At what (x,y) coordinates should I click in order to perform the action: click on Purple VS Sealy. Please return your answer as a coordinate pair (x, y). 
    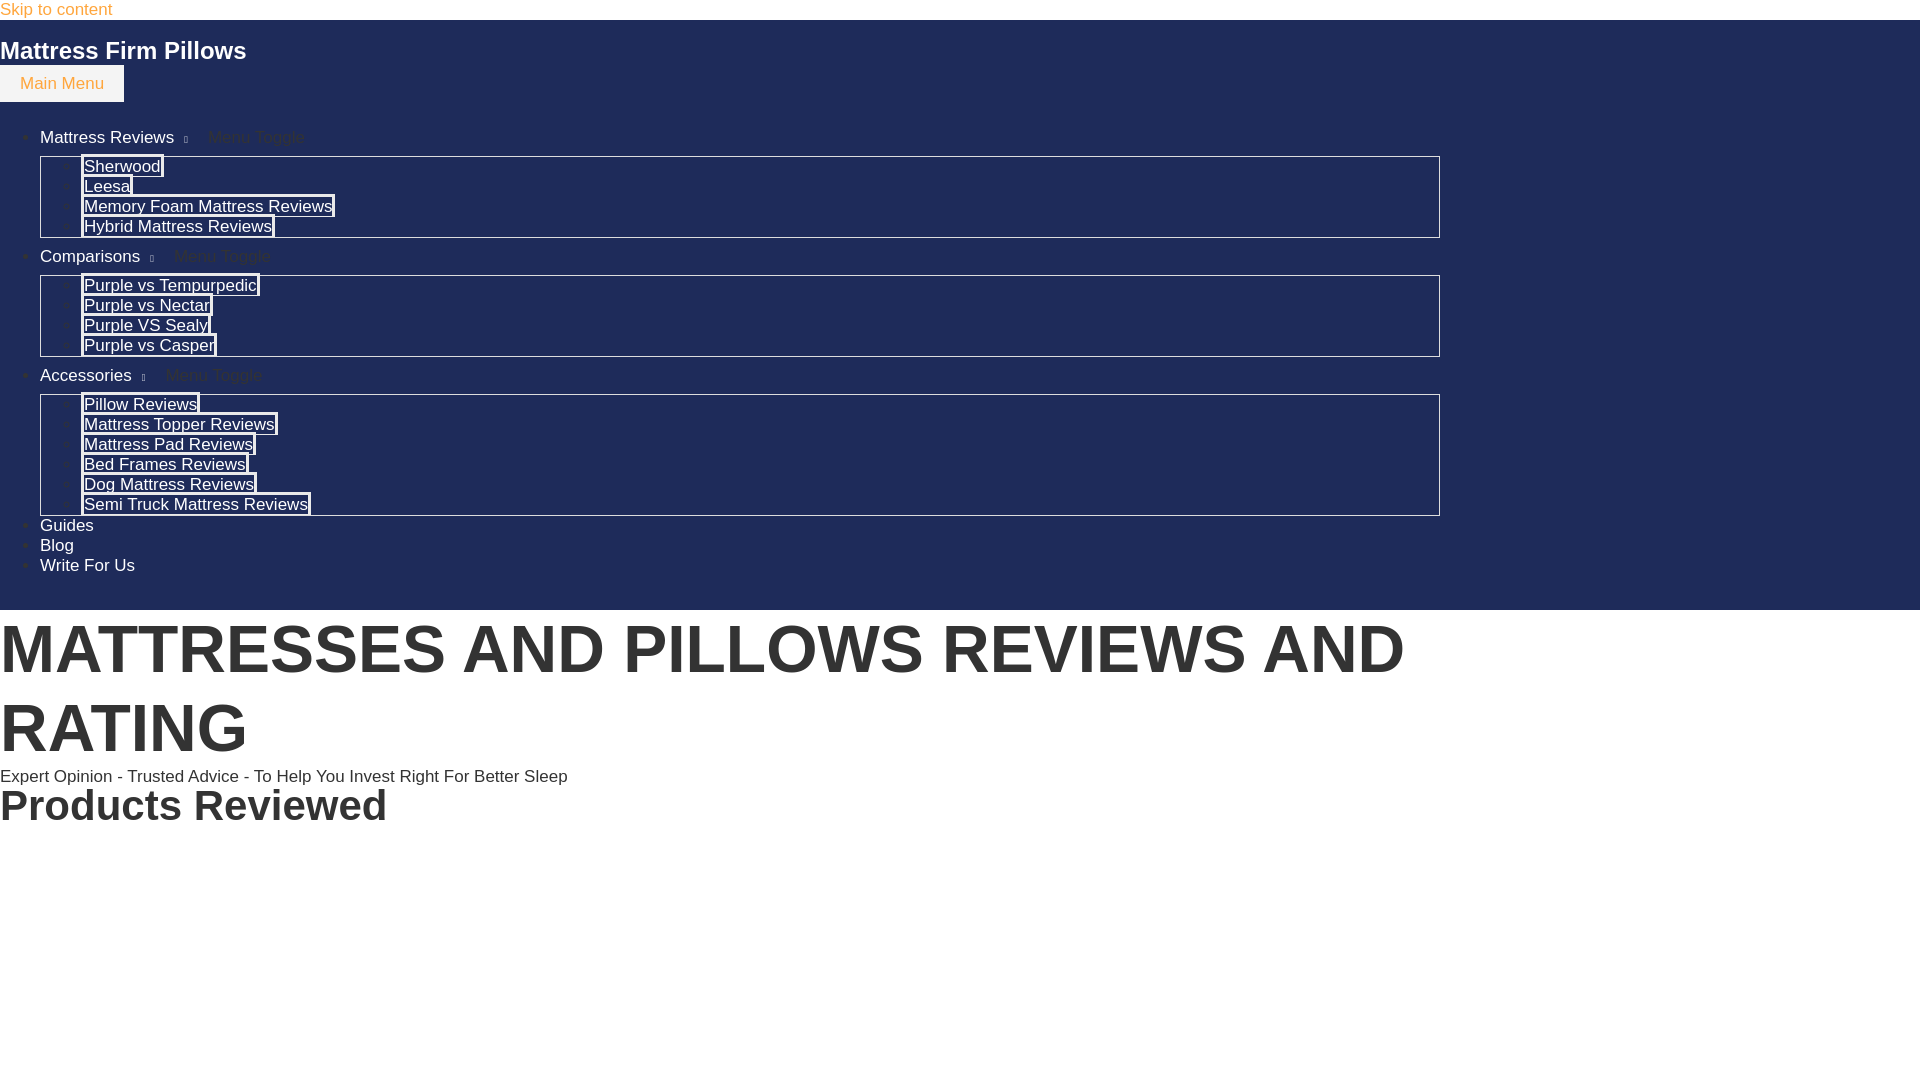
    Looking at the image, I should click on (146, 324).